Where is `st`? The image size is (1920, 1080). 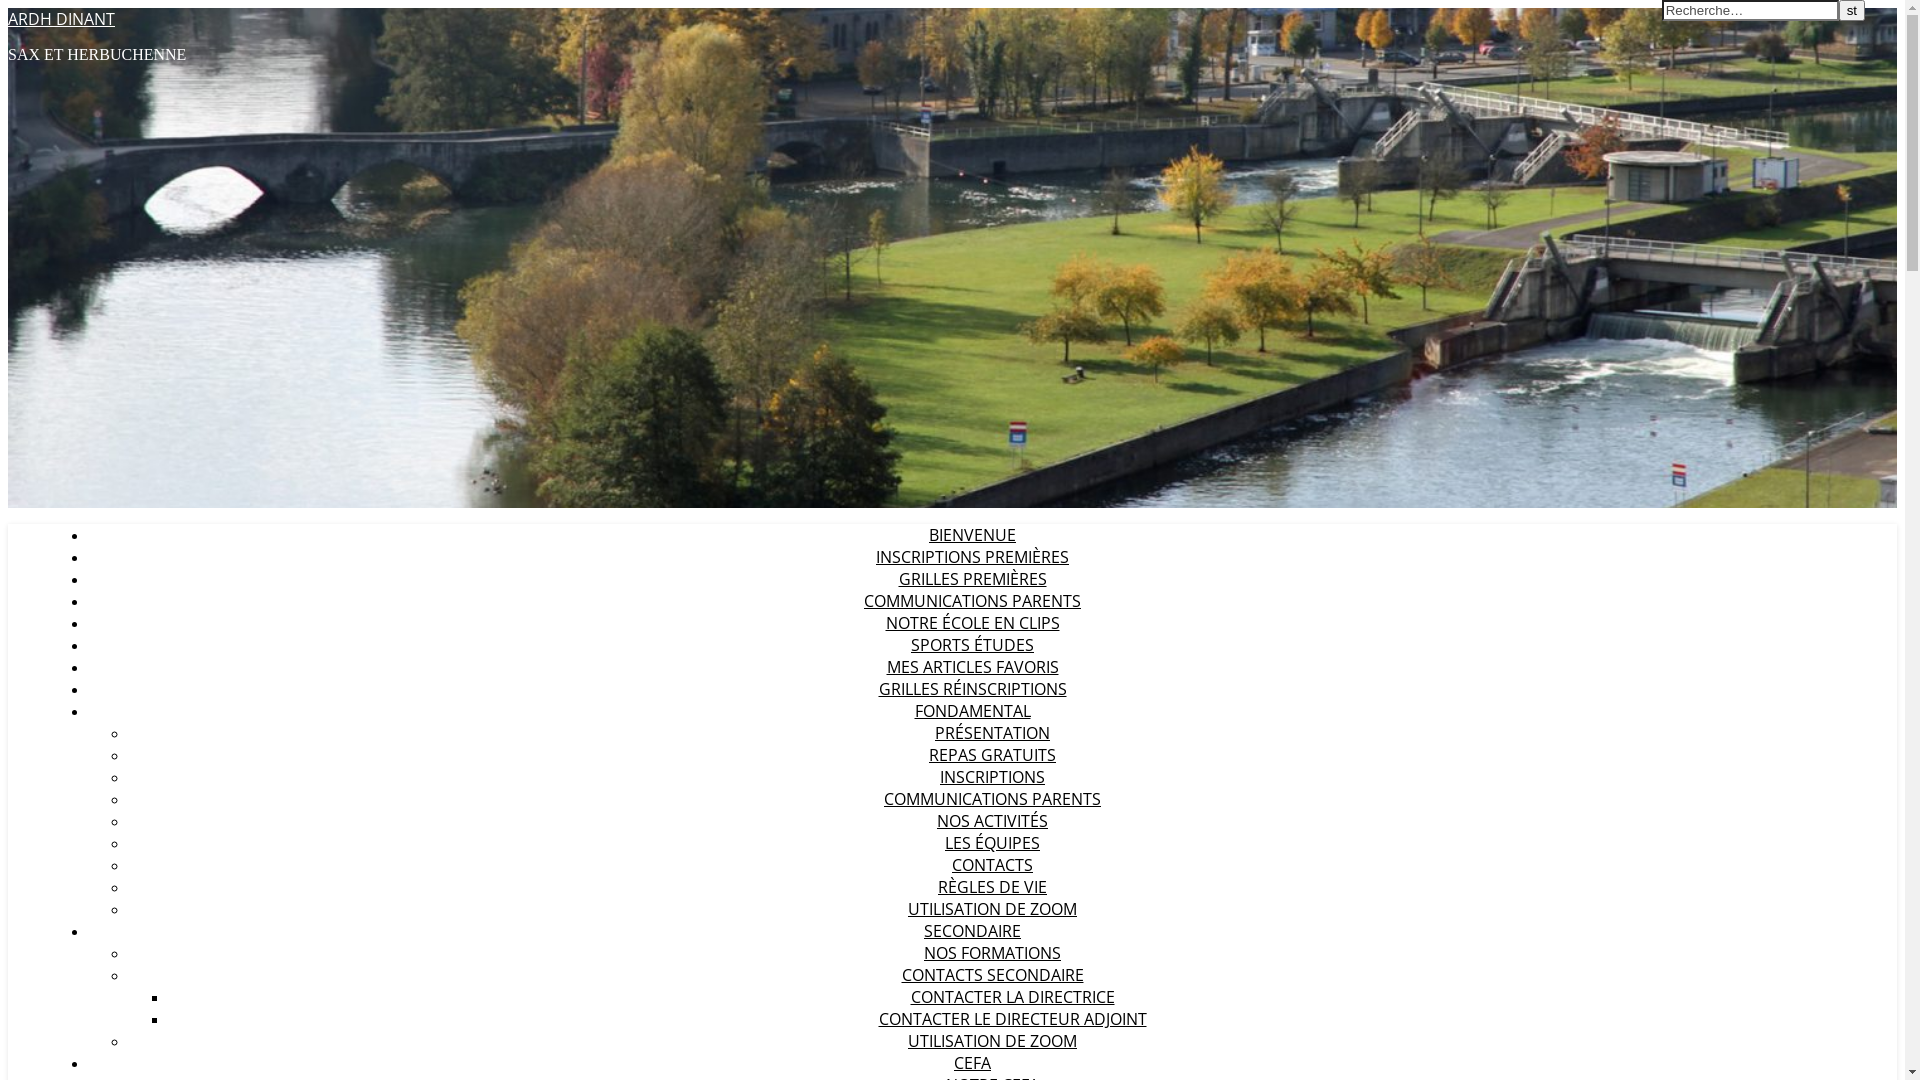 st is located at coordinates (1852, 10).